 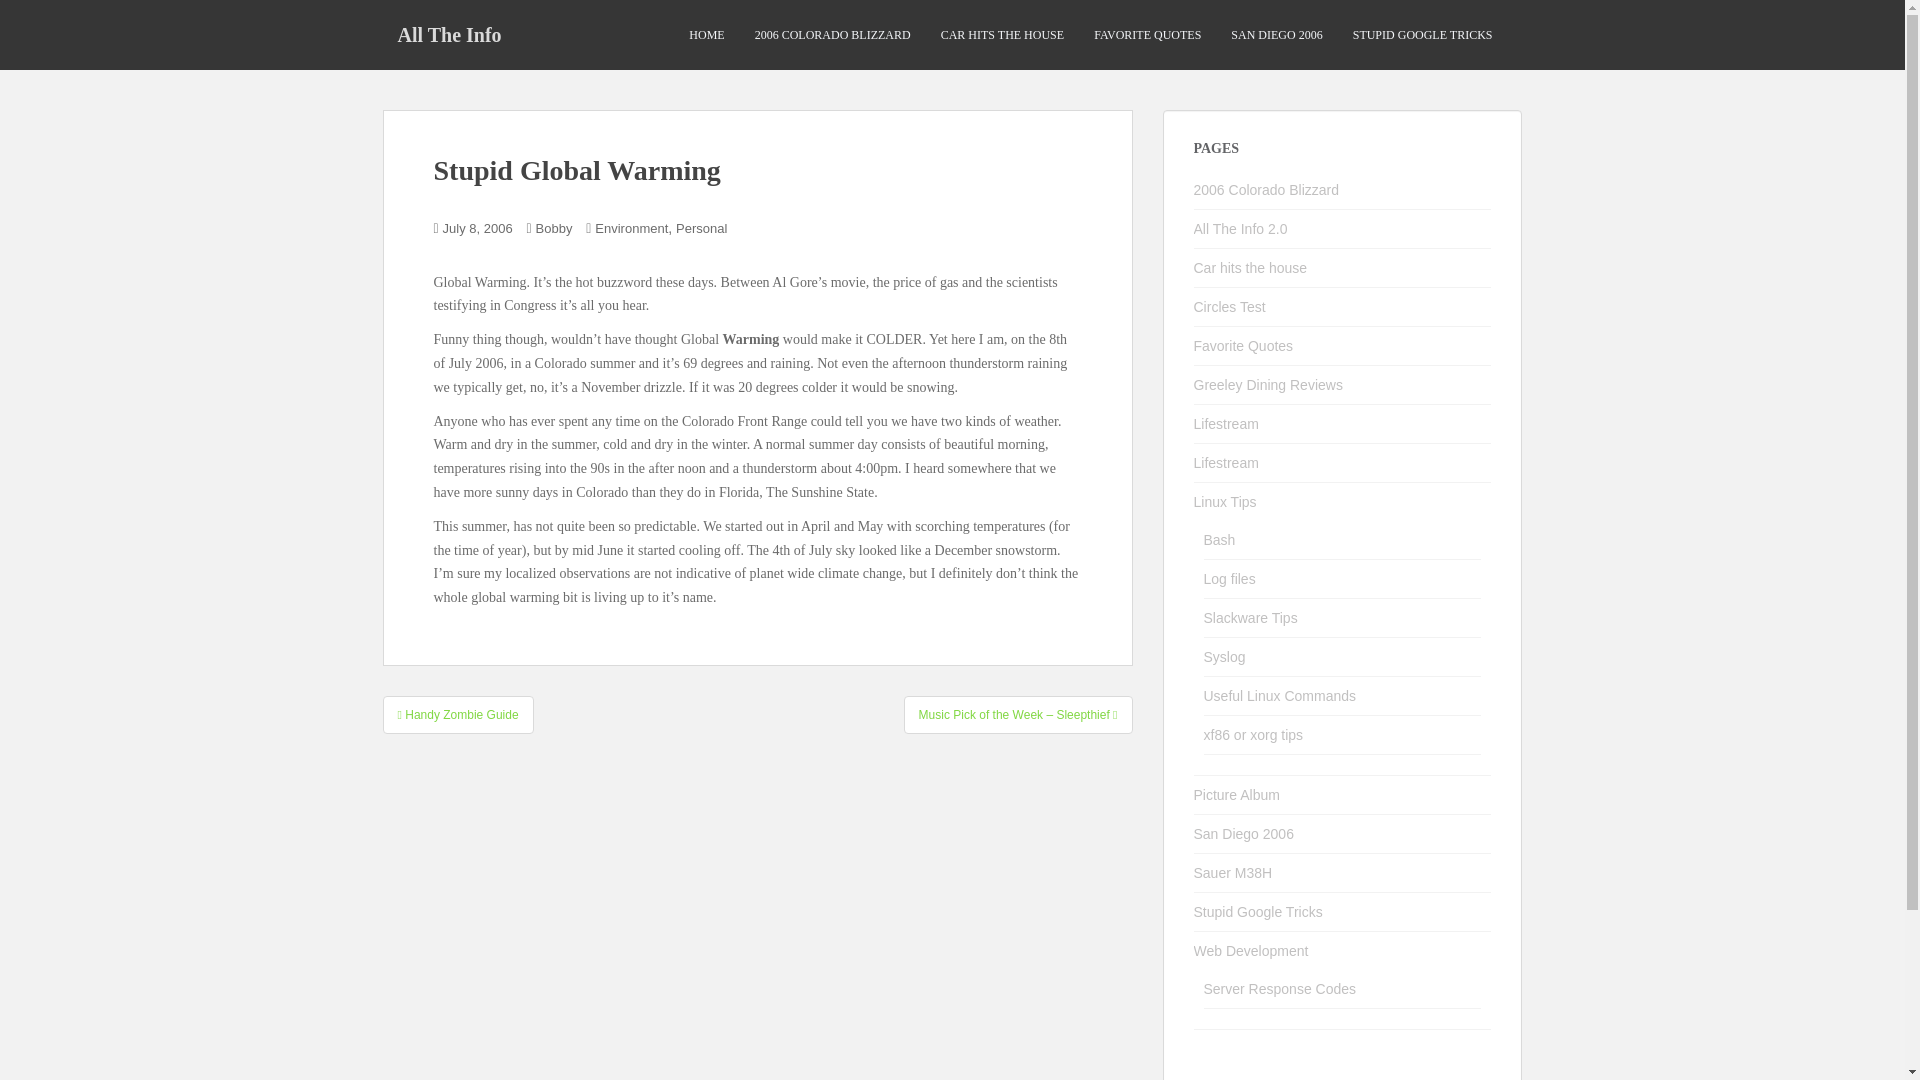 What do you see at coordinates (1276, 35) in the screenshot?
I see `SAN DIEGO 2006` at bounding box center [1276, 35].